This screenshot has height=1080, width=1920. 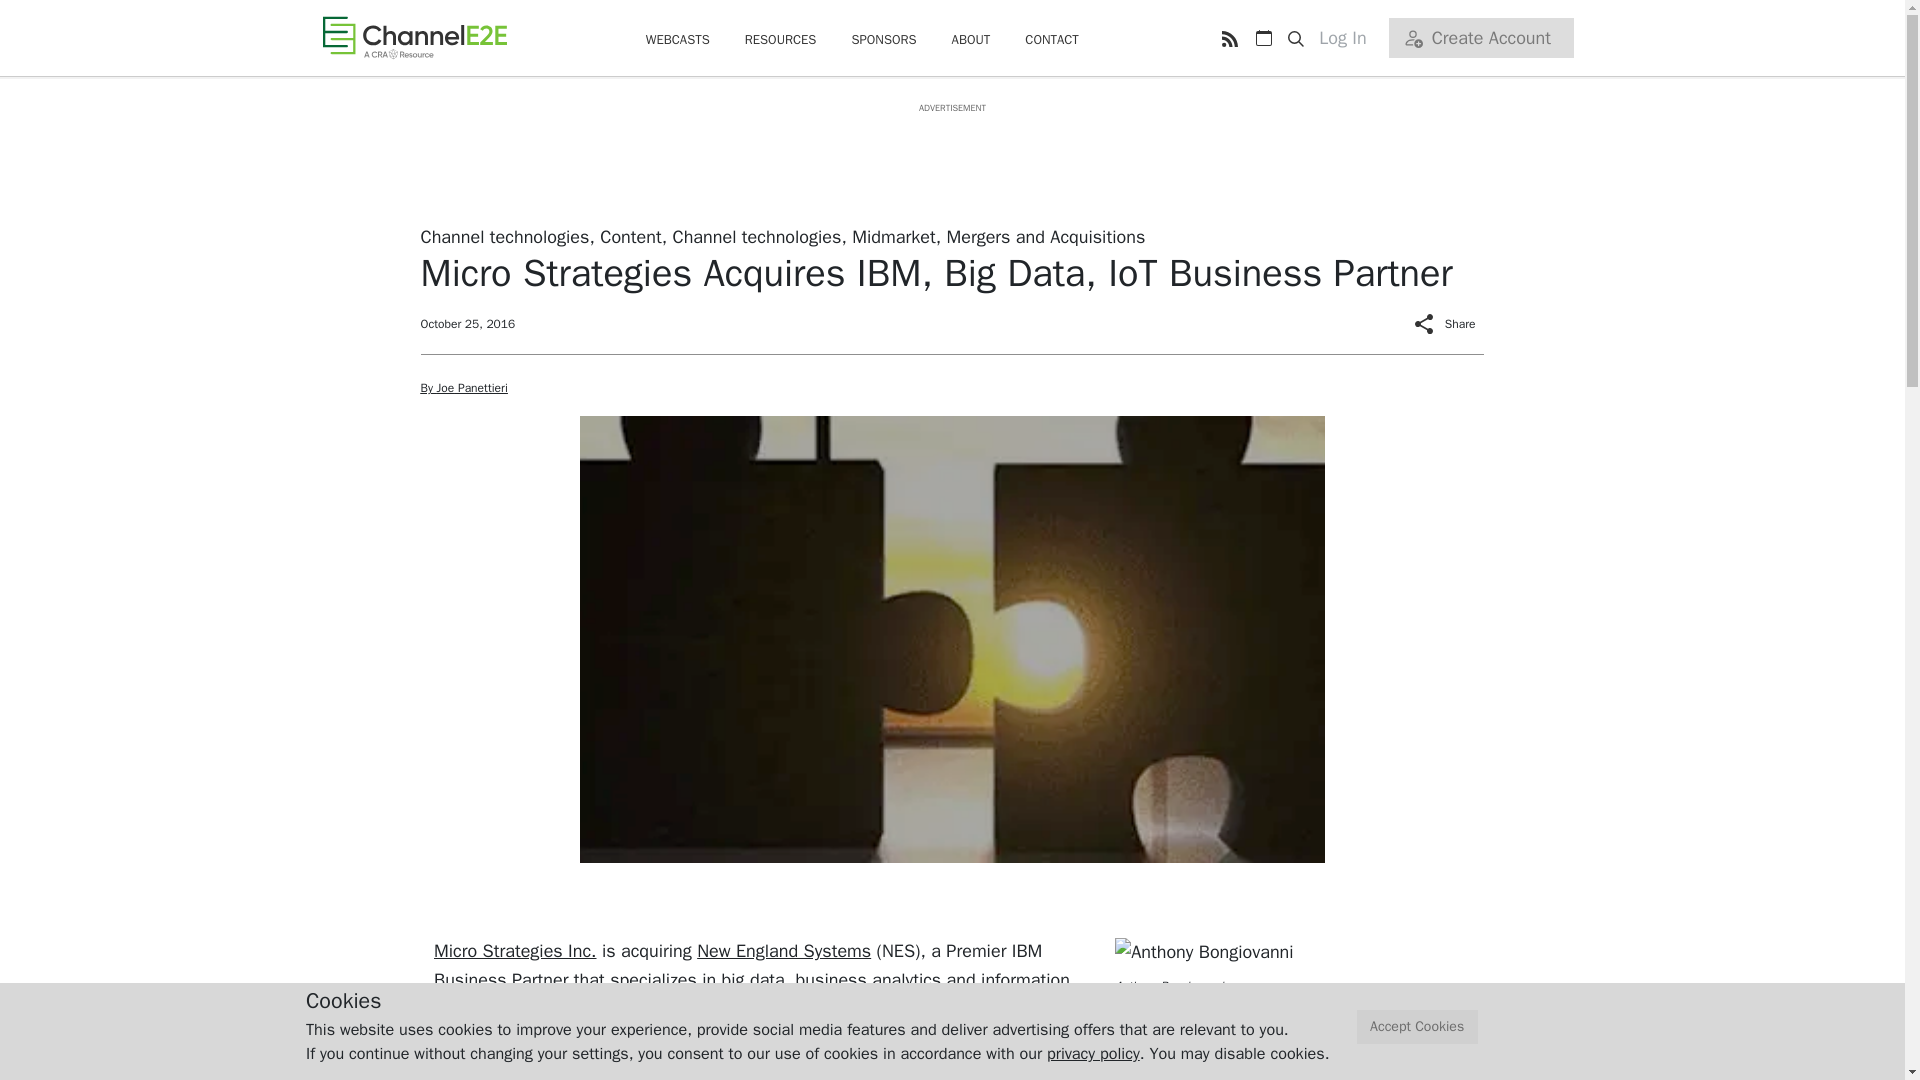 I want to click on privacy policy, so click(x=1093, y=1053).